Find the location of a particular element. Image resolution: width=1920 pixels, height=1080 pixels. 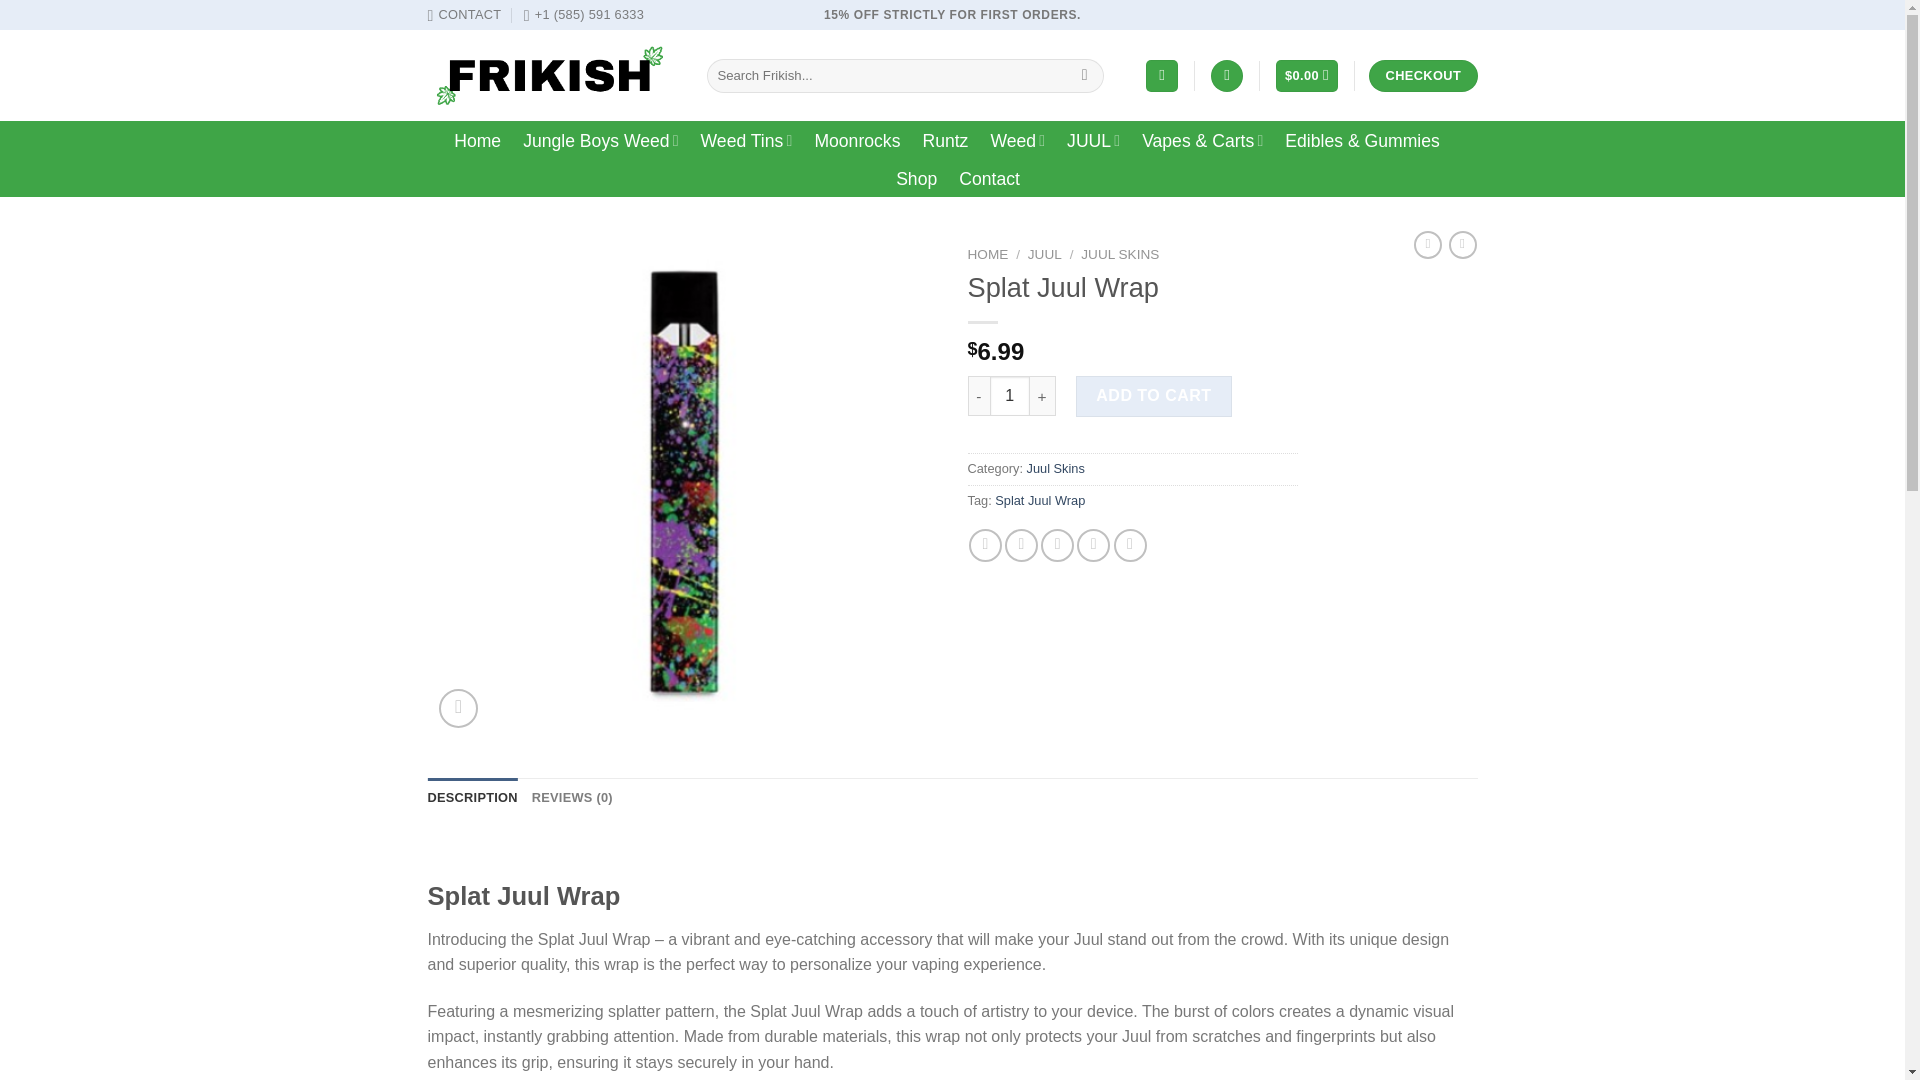

Zoom is located at coordinates (458, 708).